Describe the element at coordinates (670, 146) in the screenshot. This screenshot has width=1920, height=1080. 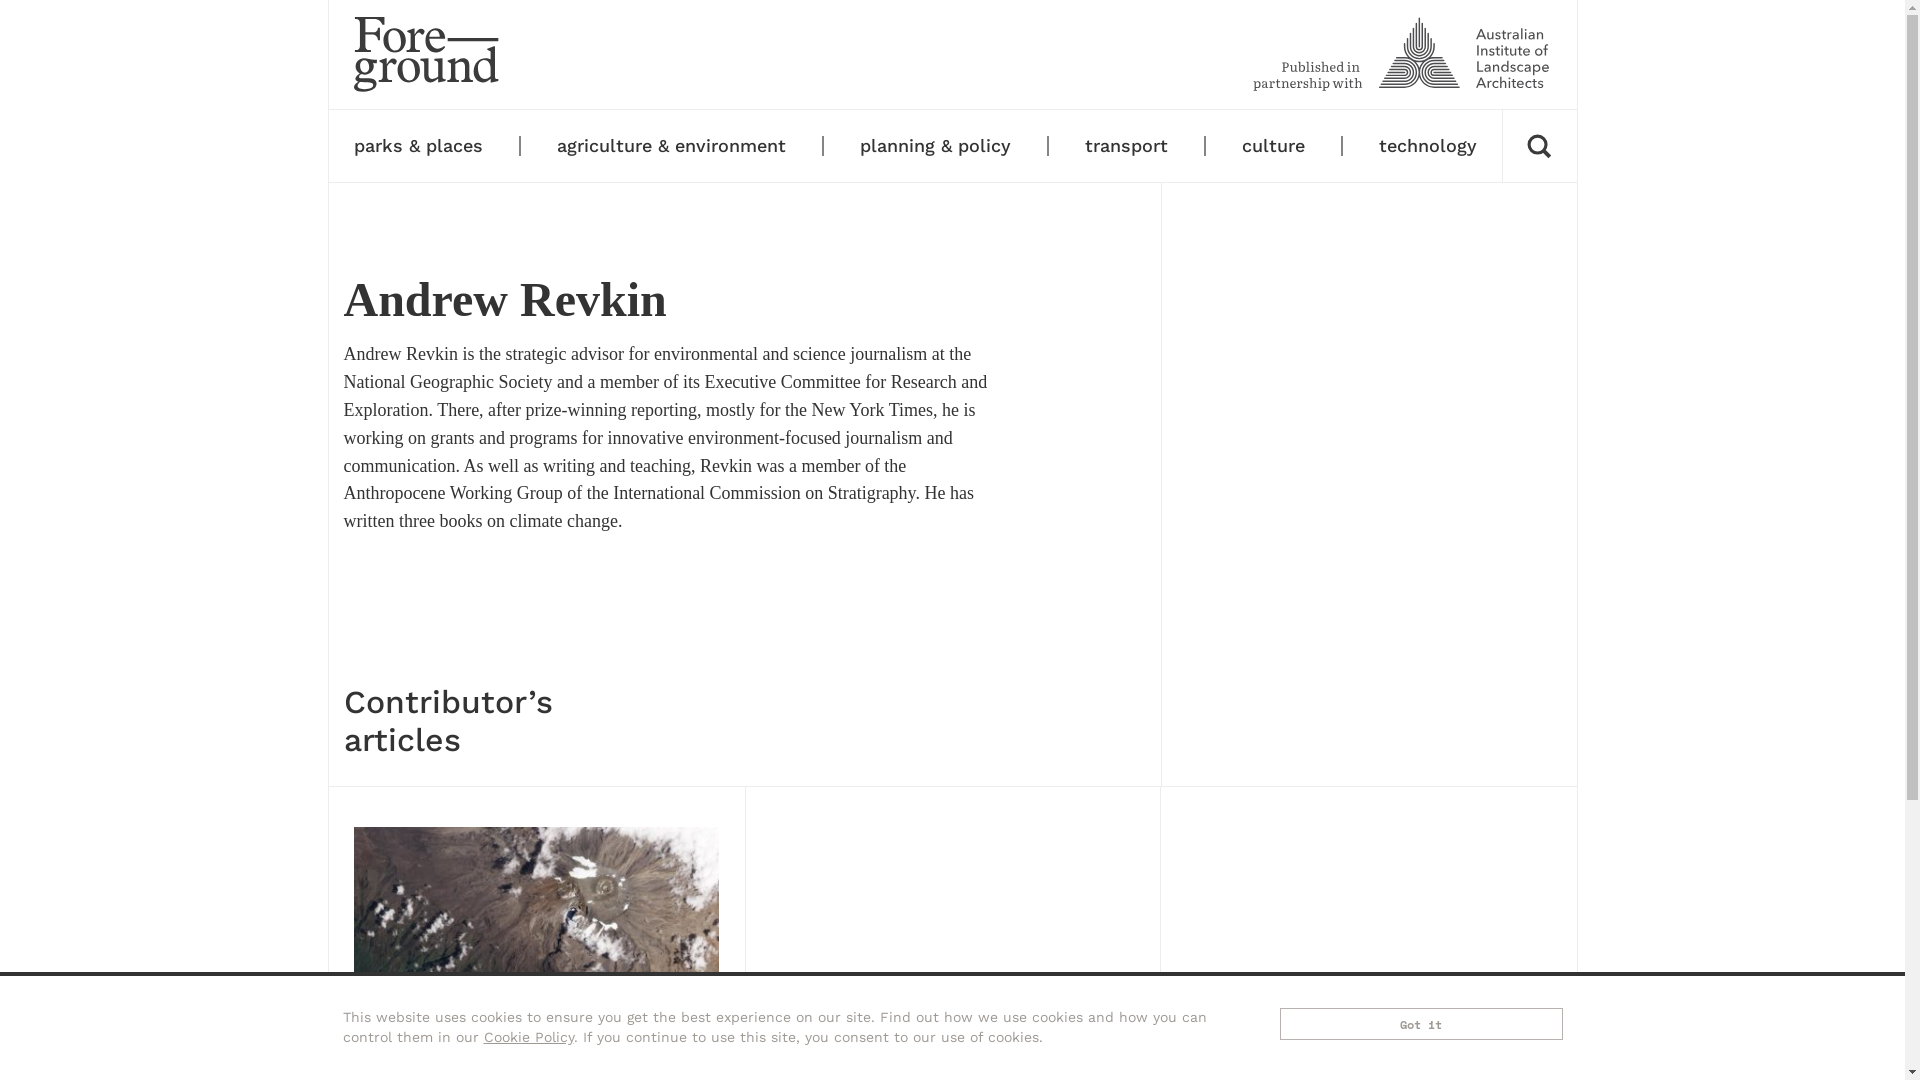
I see `agriculture & environment` at that location.